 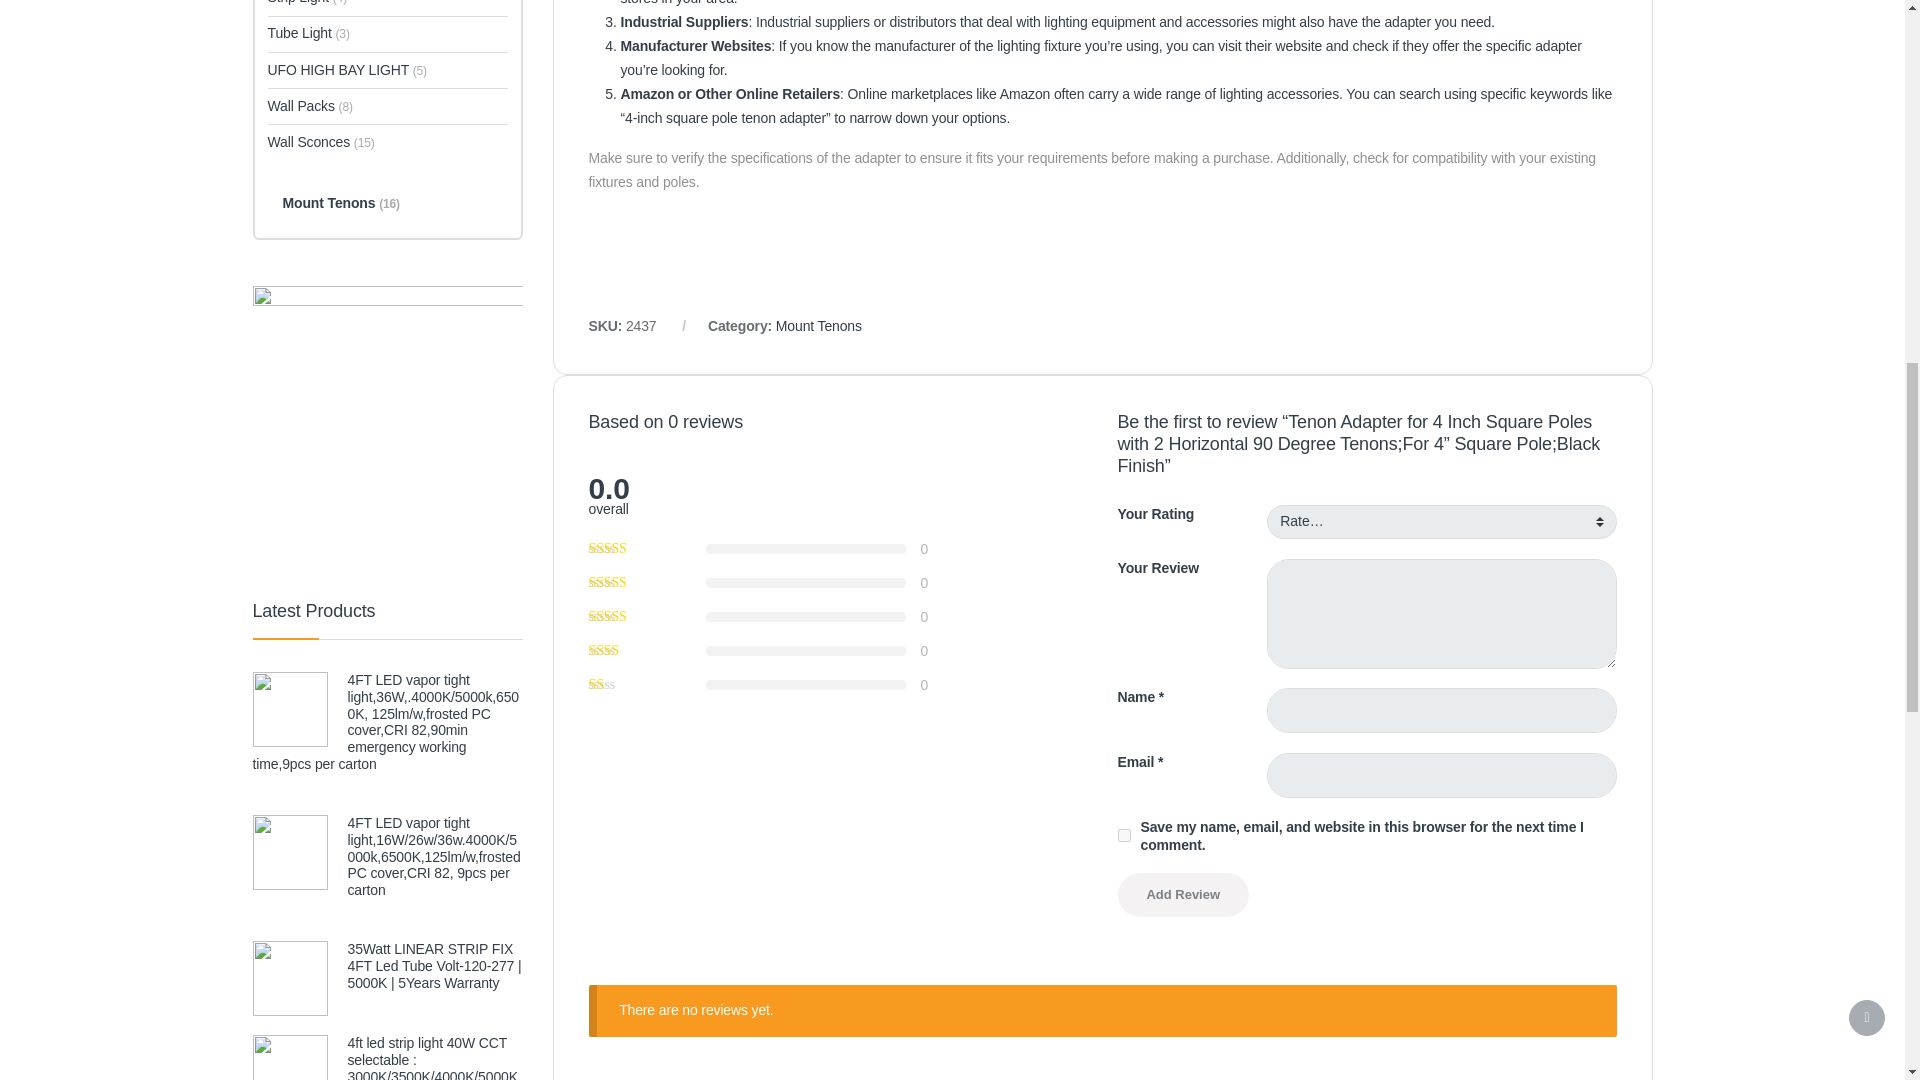 I want to click on yes, so click(x=1124, y=836).